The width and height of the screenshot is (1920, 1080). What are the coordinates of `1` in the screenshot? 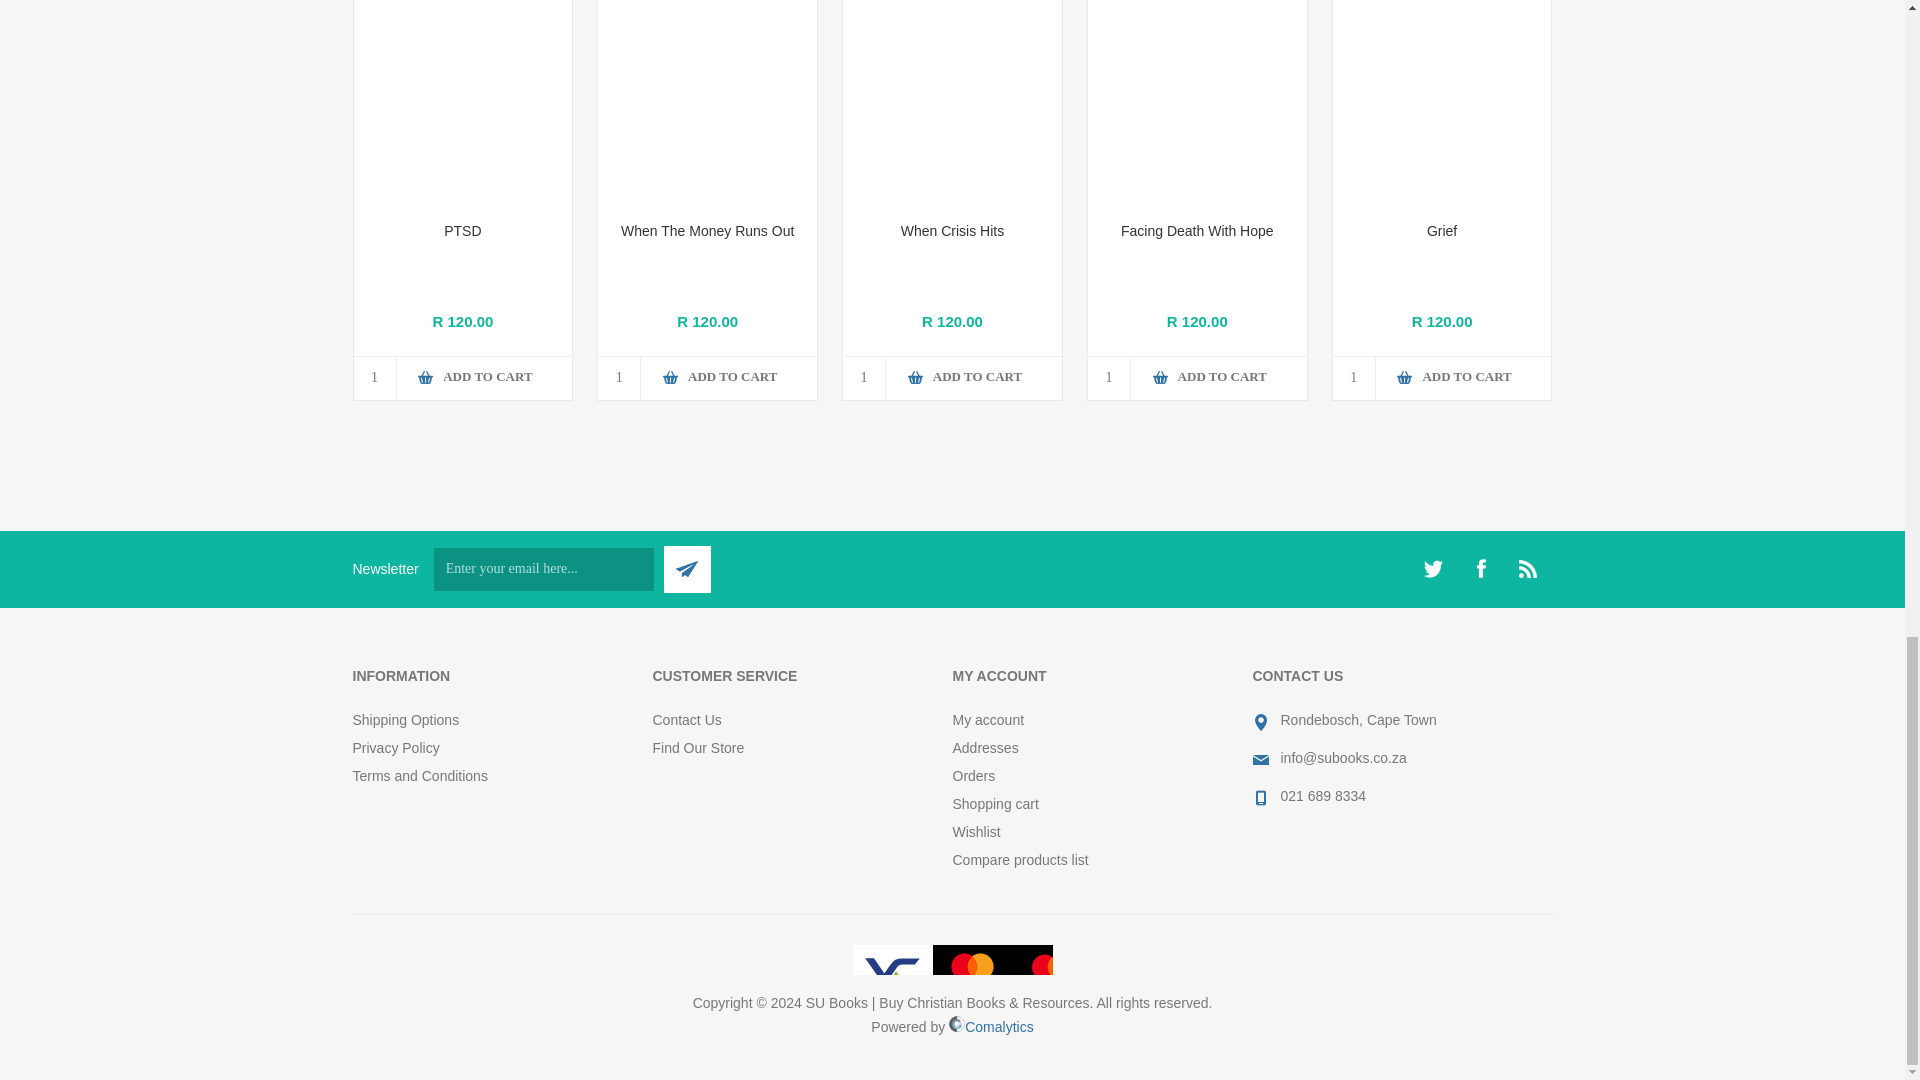 It's located at (1354, 378).